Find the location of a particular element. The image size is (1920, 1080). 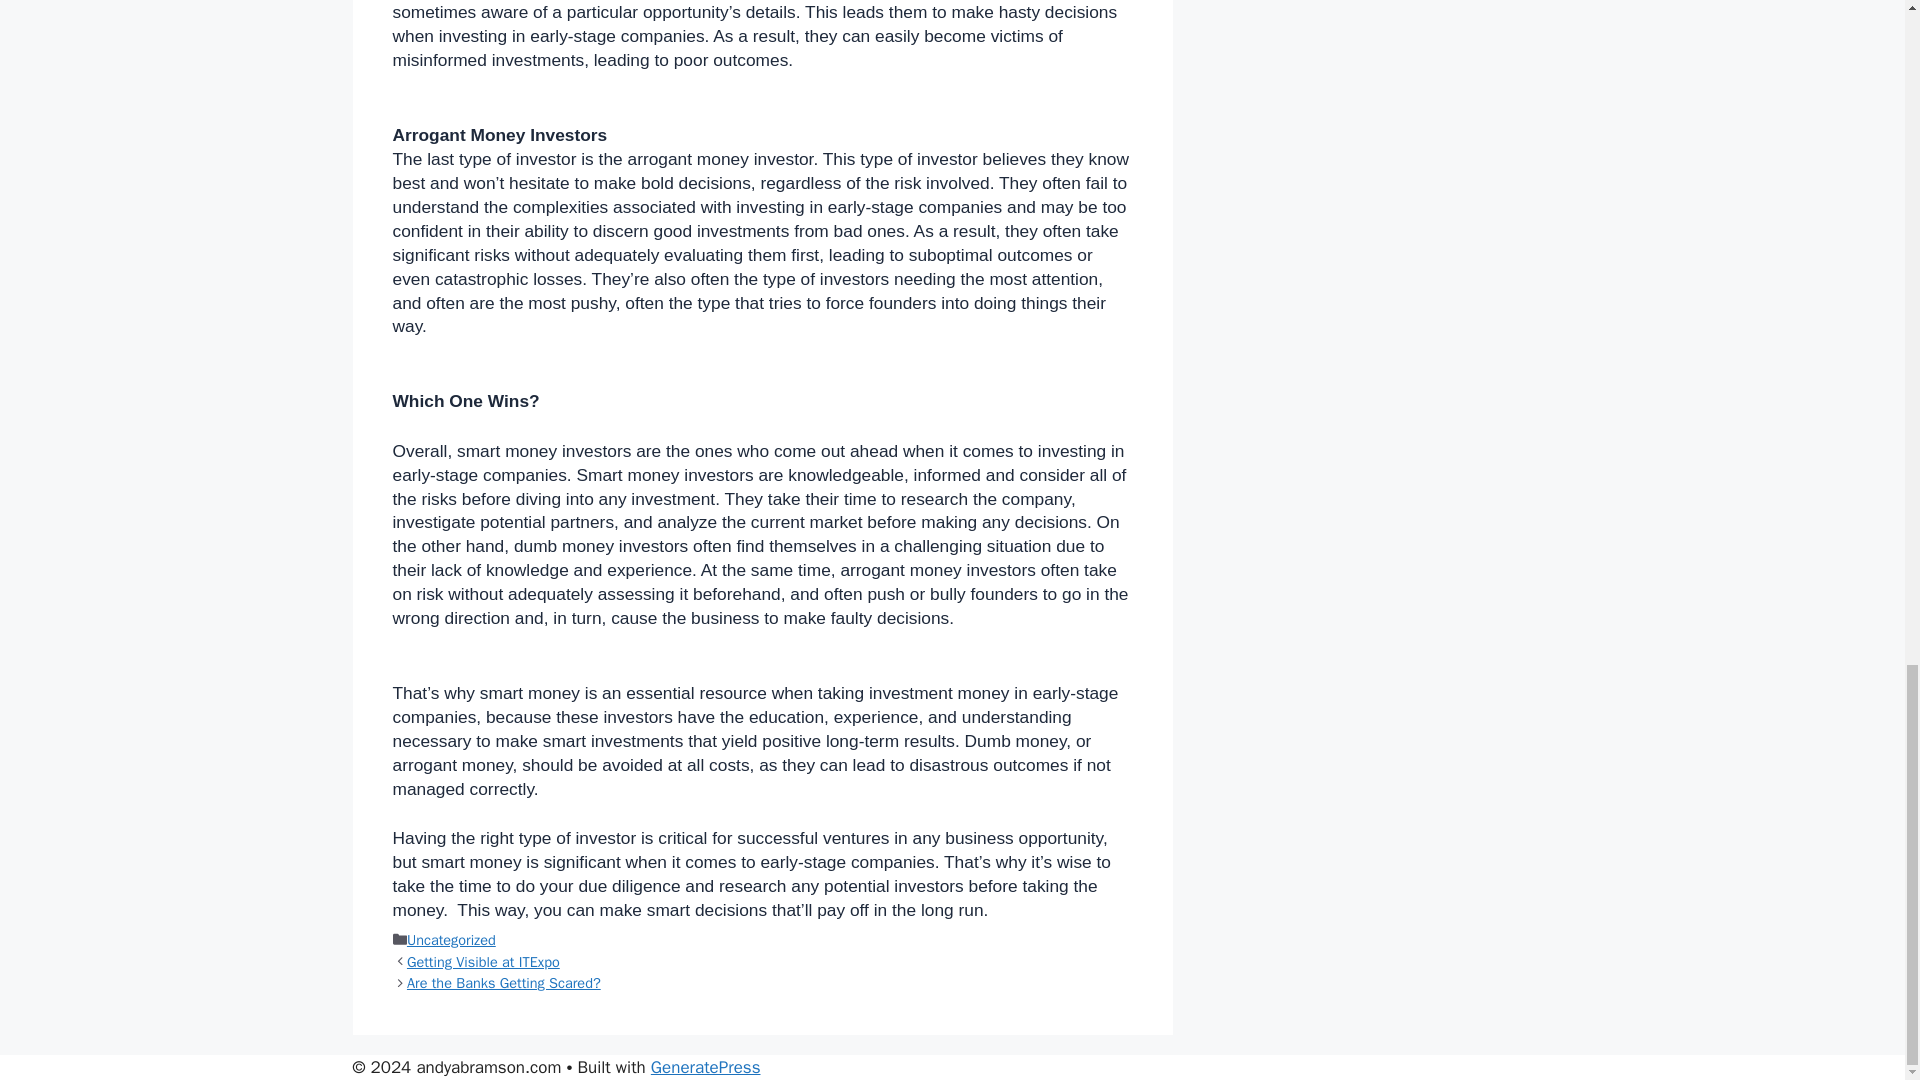

Are the Banks Getting Scared? is located at coordinates (504, 983).